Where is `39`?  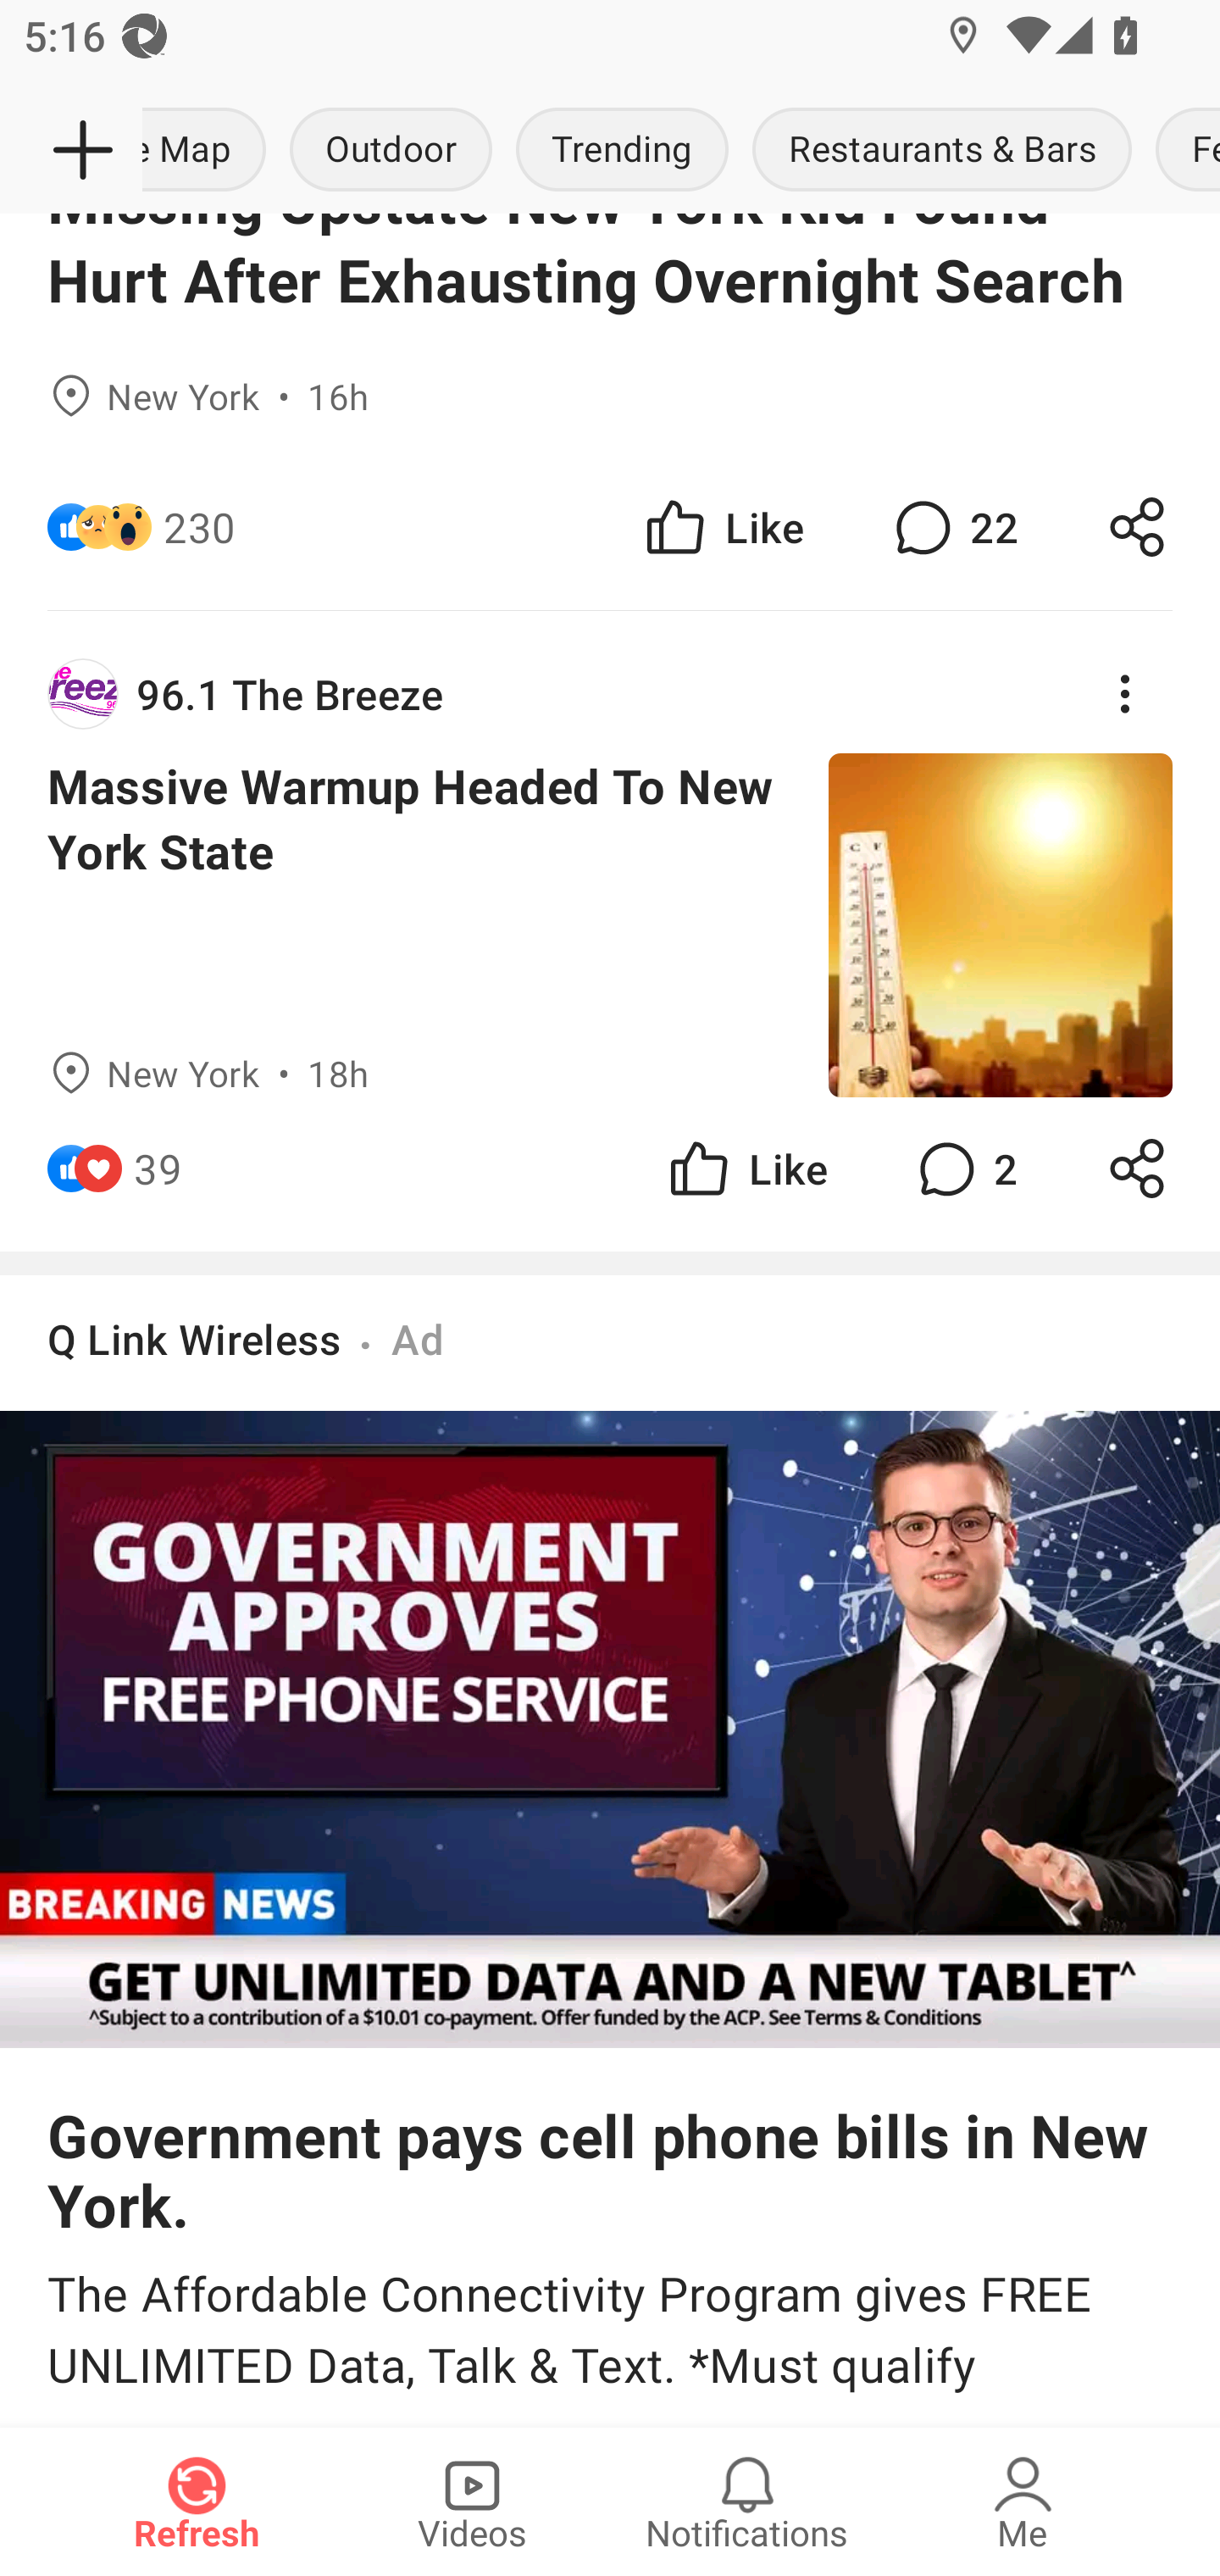 39 is located at coordinates (158, 1168).